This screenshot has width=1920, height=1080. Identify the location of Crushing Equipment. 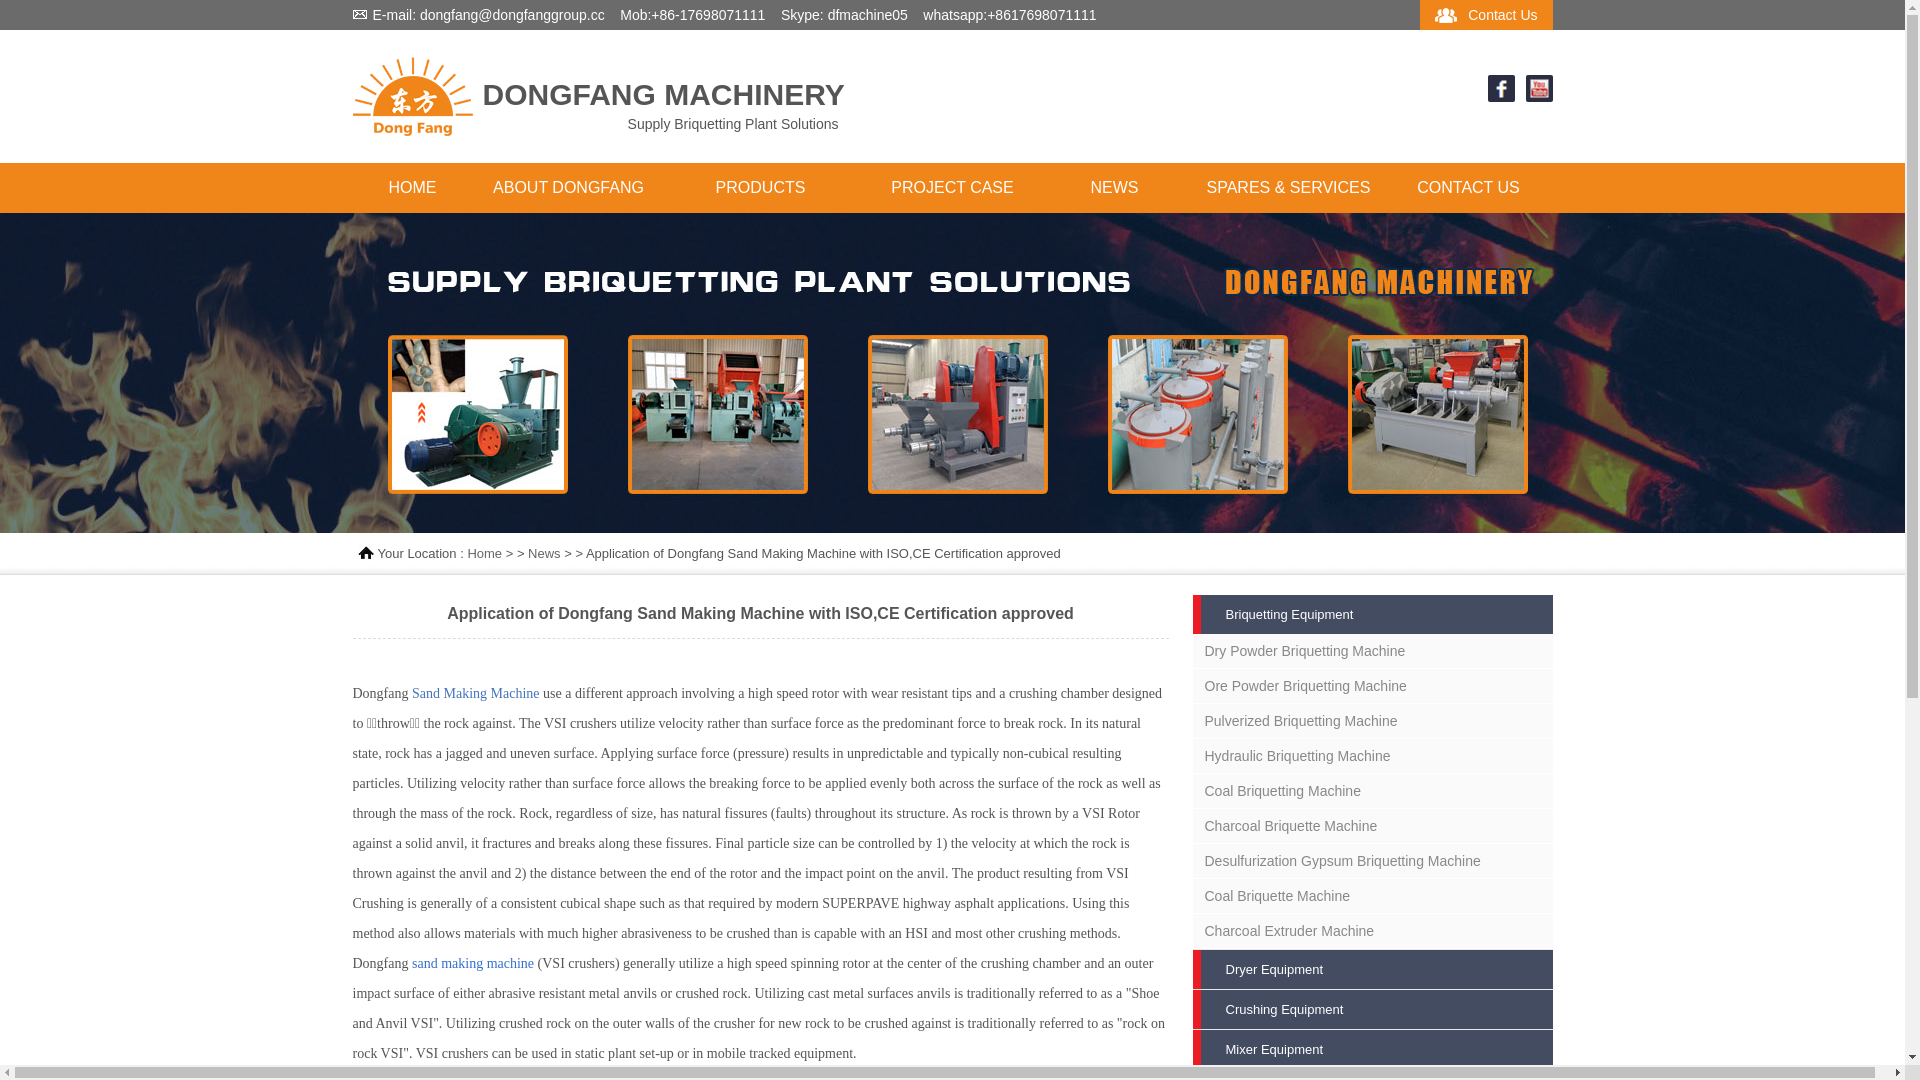
(1372, 1010).